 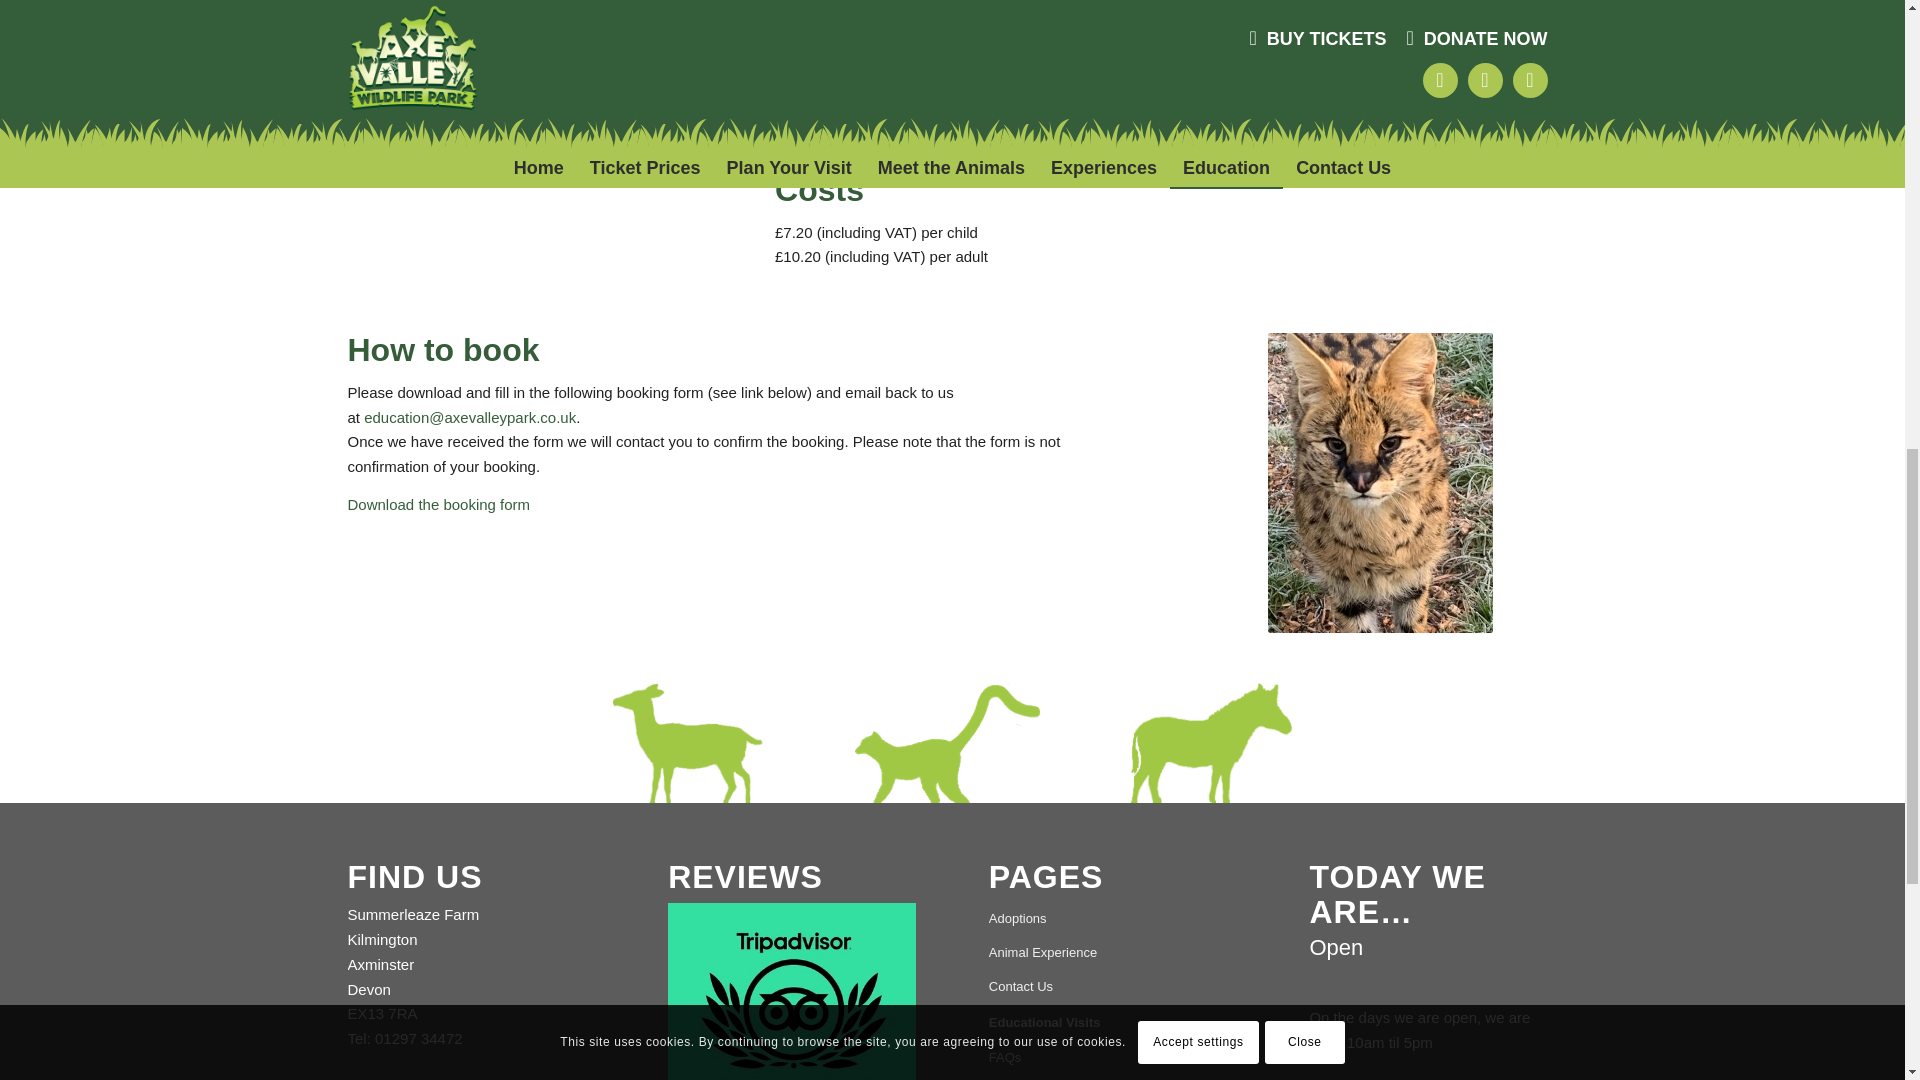 What do you see at coordinates (524, 38) in the screenshot?
I see `lynx` at bounding box center [524, 38].